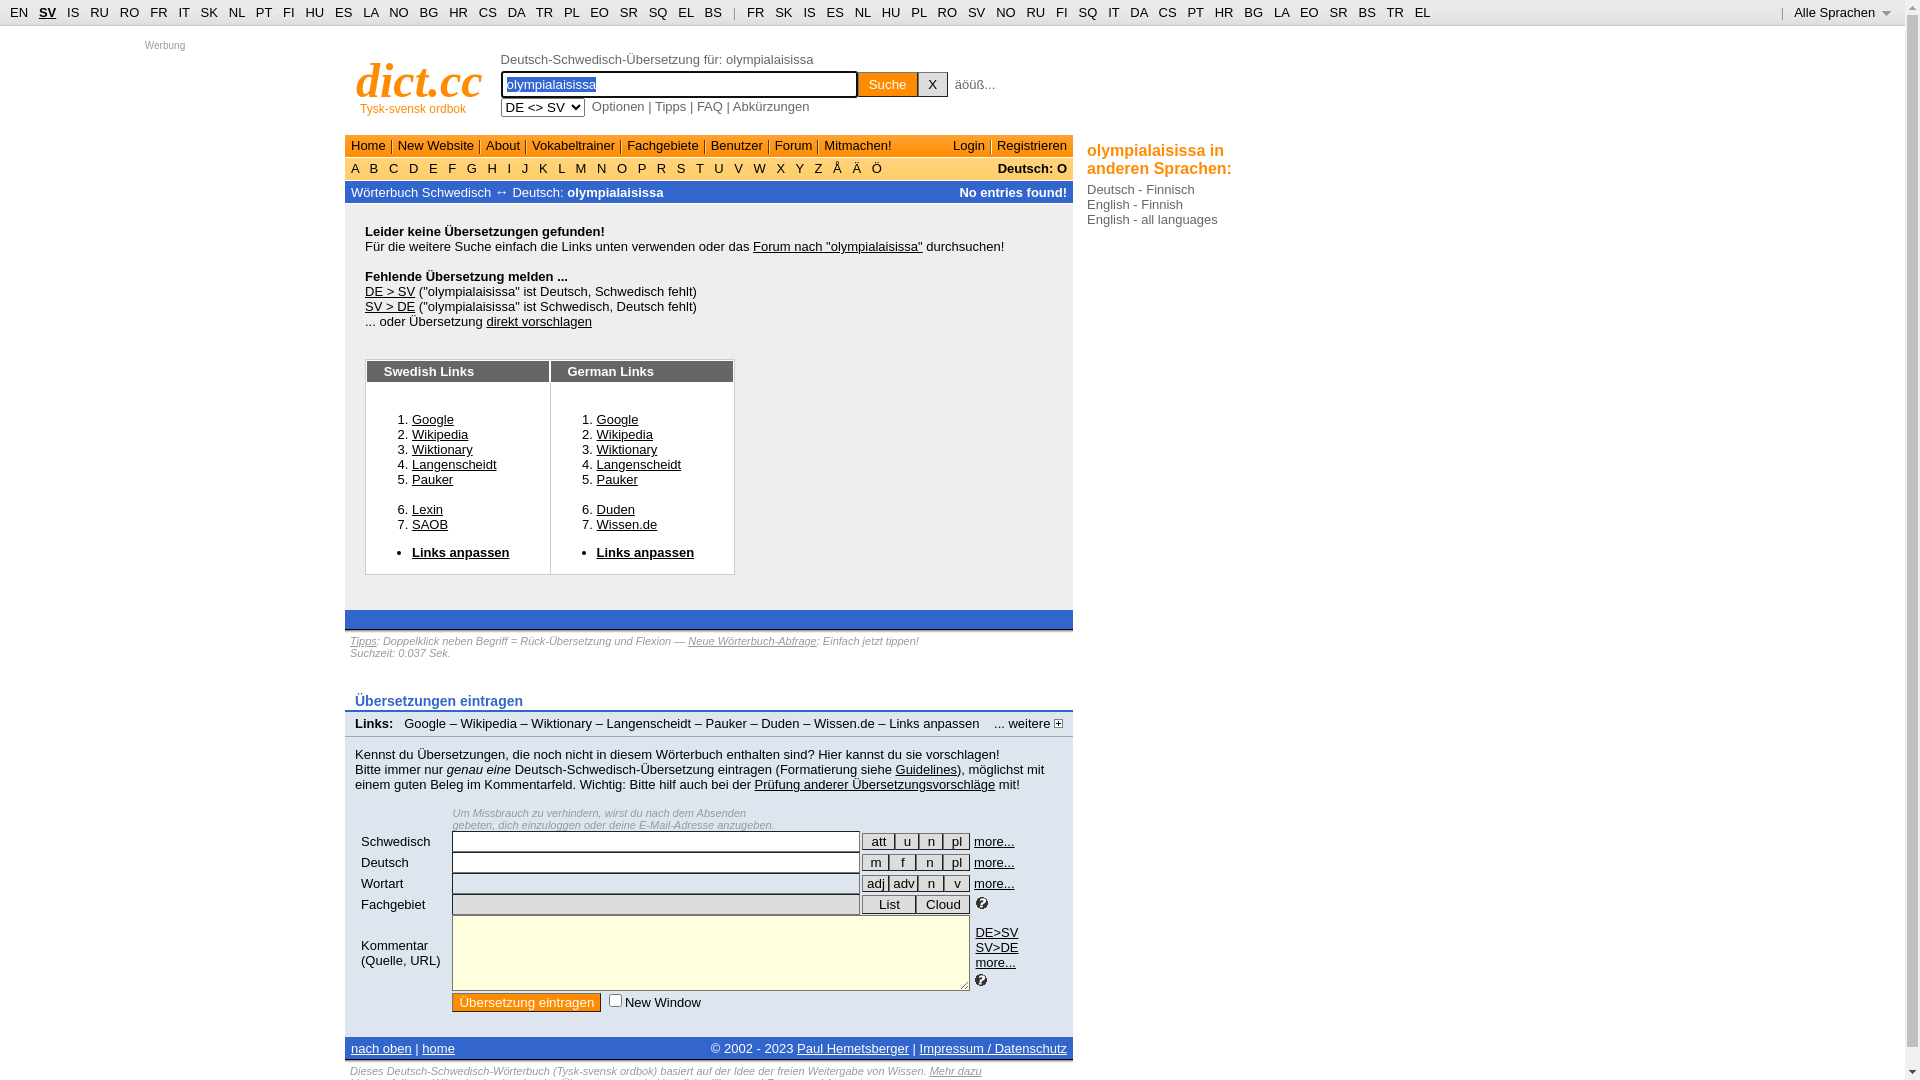 Image resolution: width=1920 pixels, height=1080 pixels. Describe the element at coordinates (1114, 12) in the screenshot. I see `IT` at that location.